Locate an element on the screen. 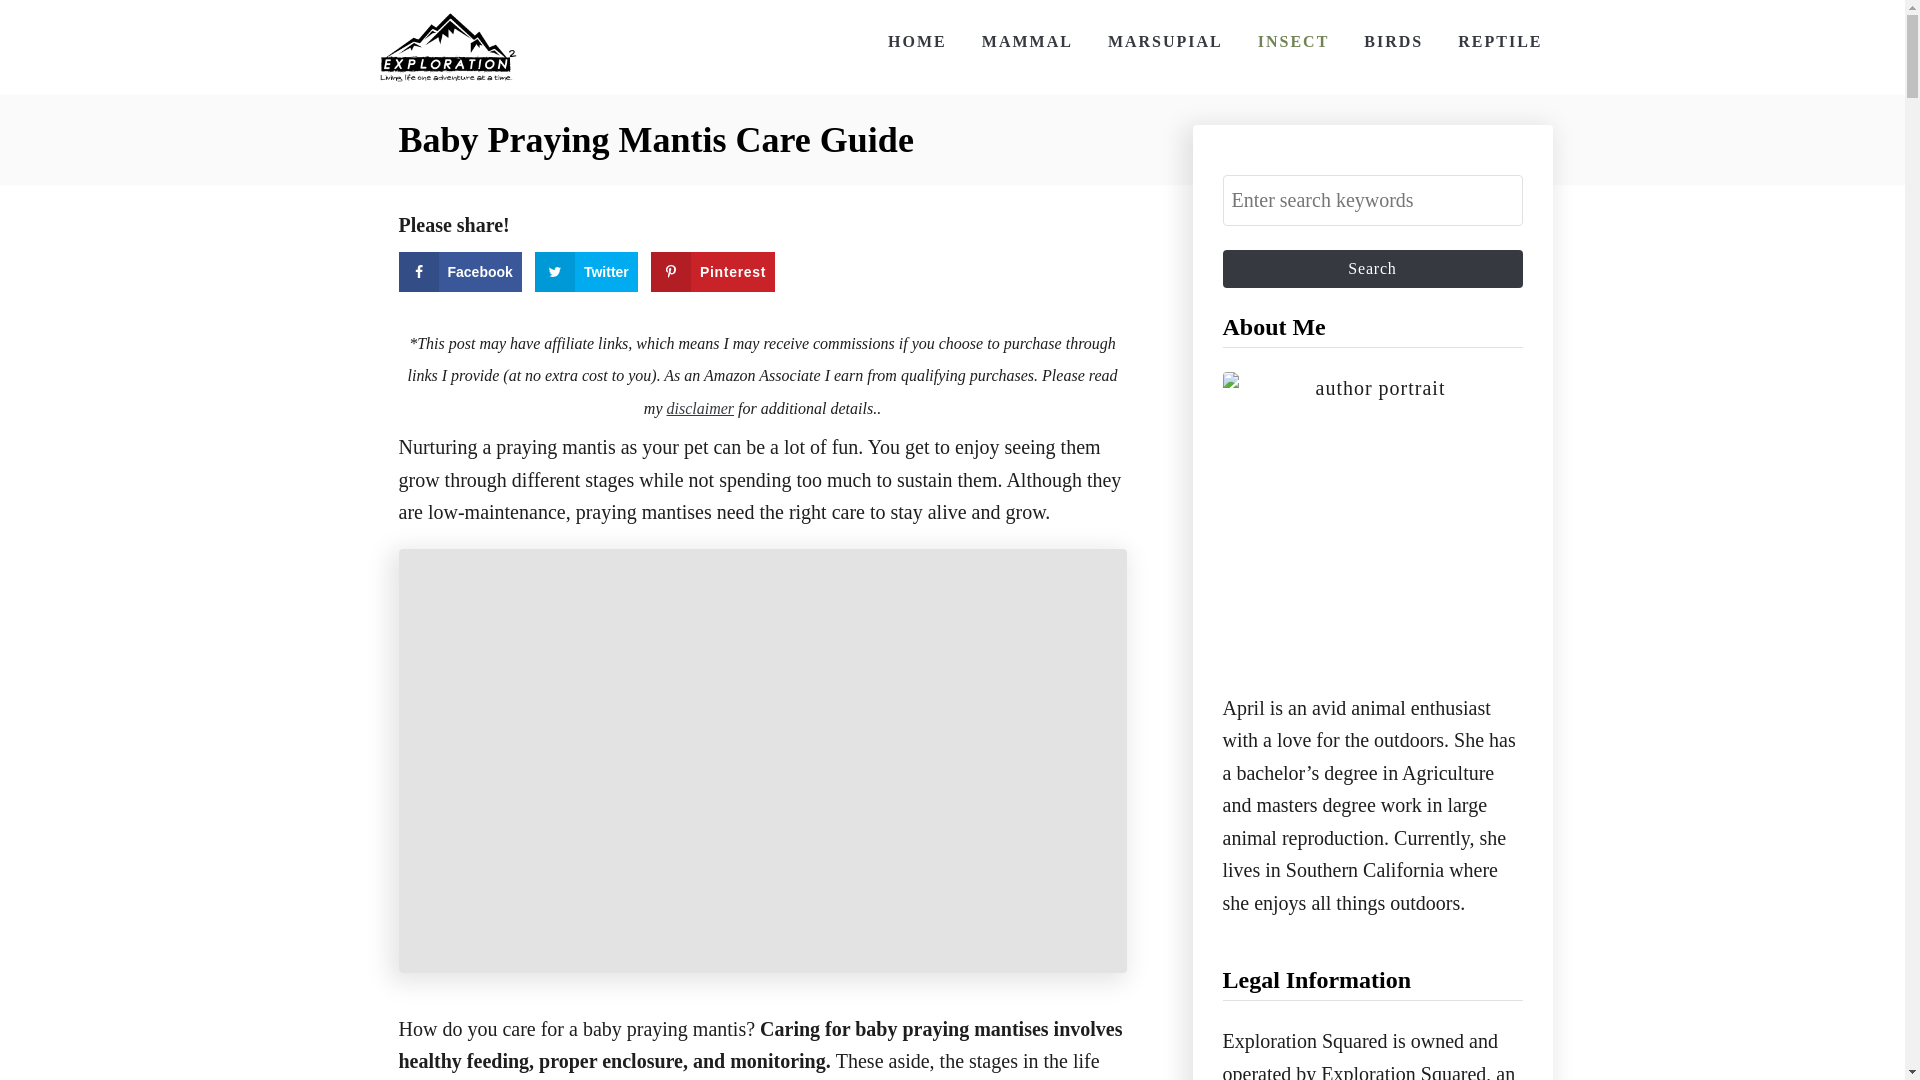 The width and height of the screenshot is (1920, 1080). Save to Pinterest is located at coordinates (712, 271).